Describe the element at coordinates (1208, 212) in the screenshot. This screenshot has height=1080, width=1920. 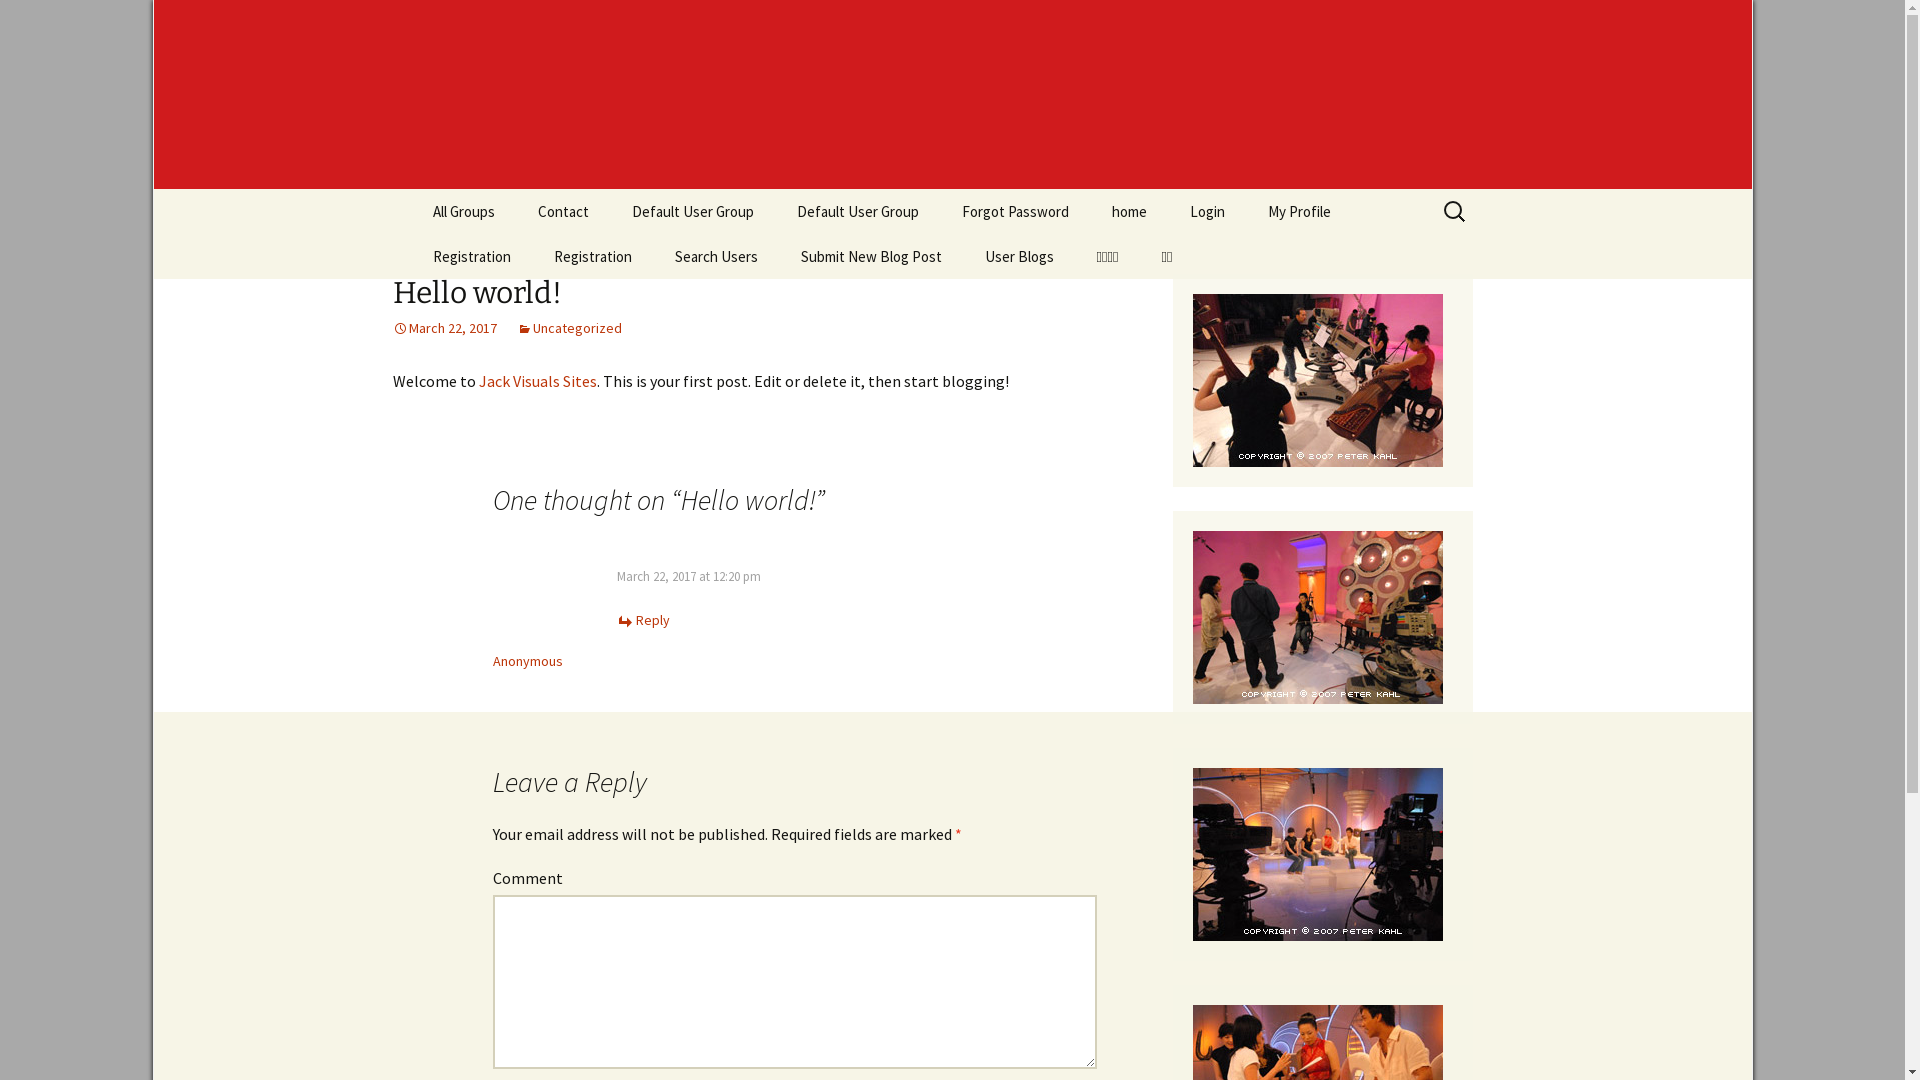
I see `Login` at that location.